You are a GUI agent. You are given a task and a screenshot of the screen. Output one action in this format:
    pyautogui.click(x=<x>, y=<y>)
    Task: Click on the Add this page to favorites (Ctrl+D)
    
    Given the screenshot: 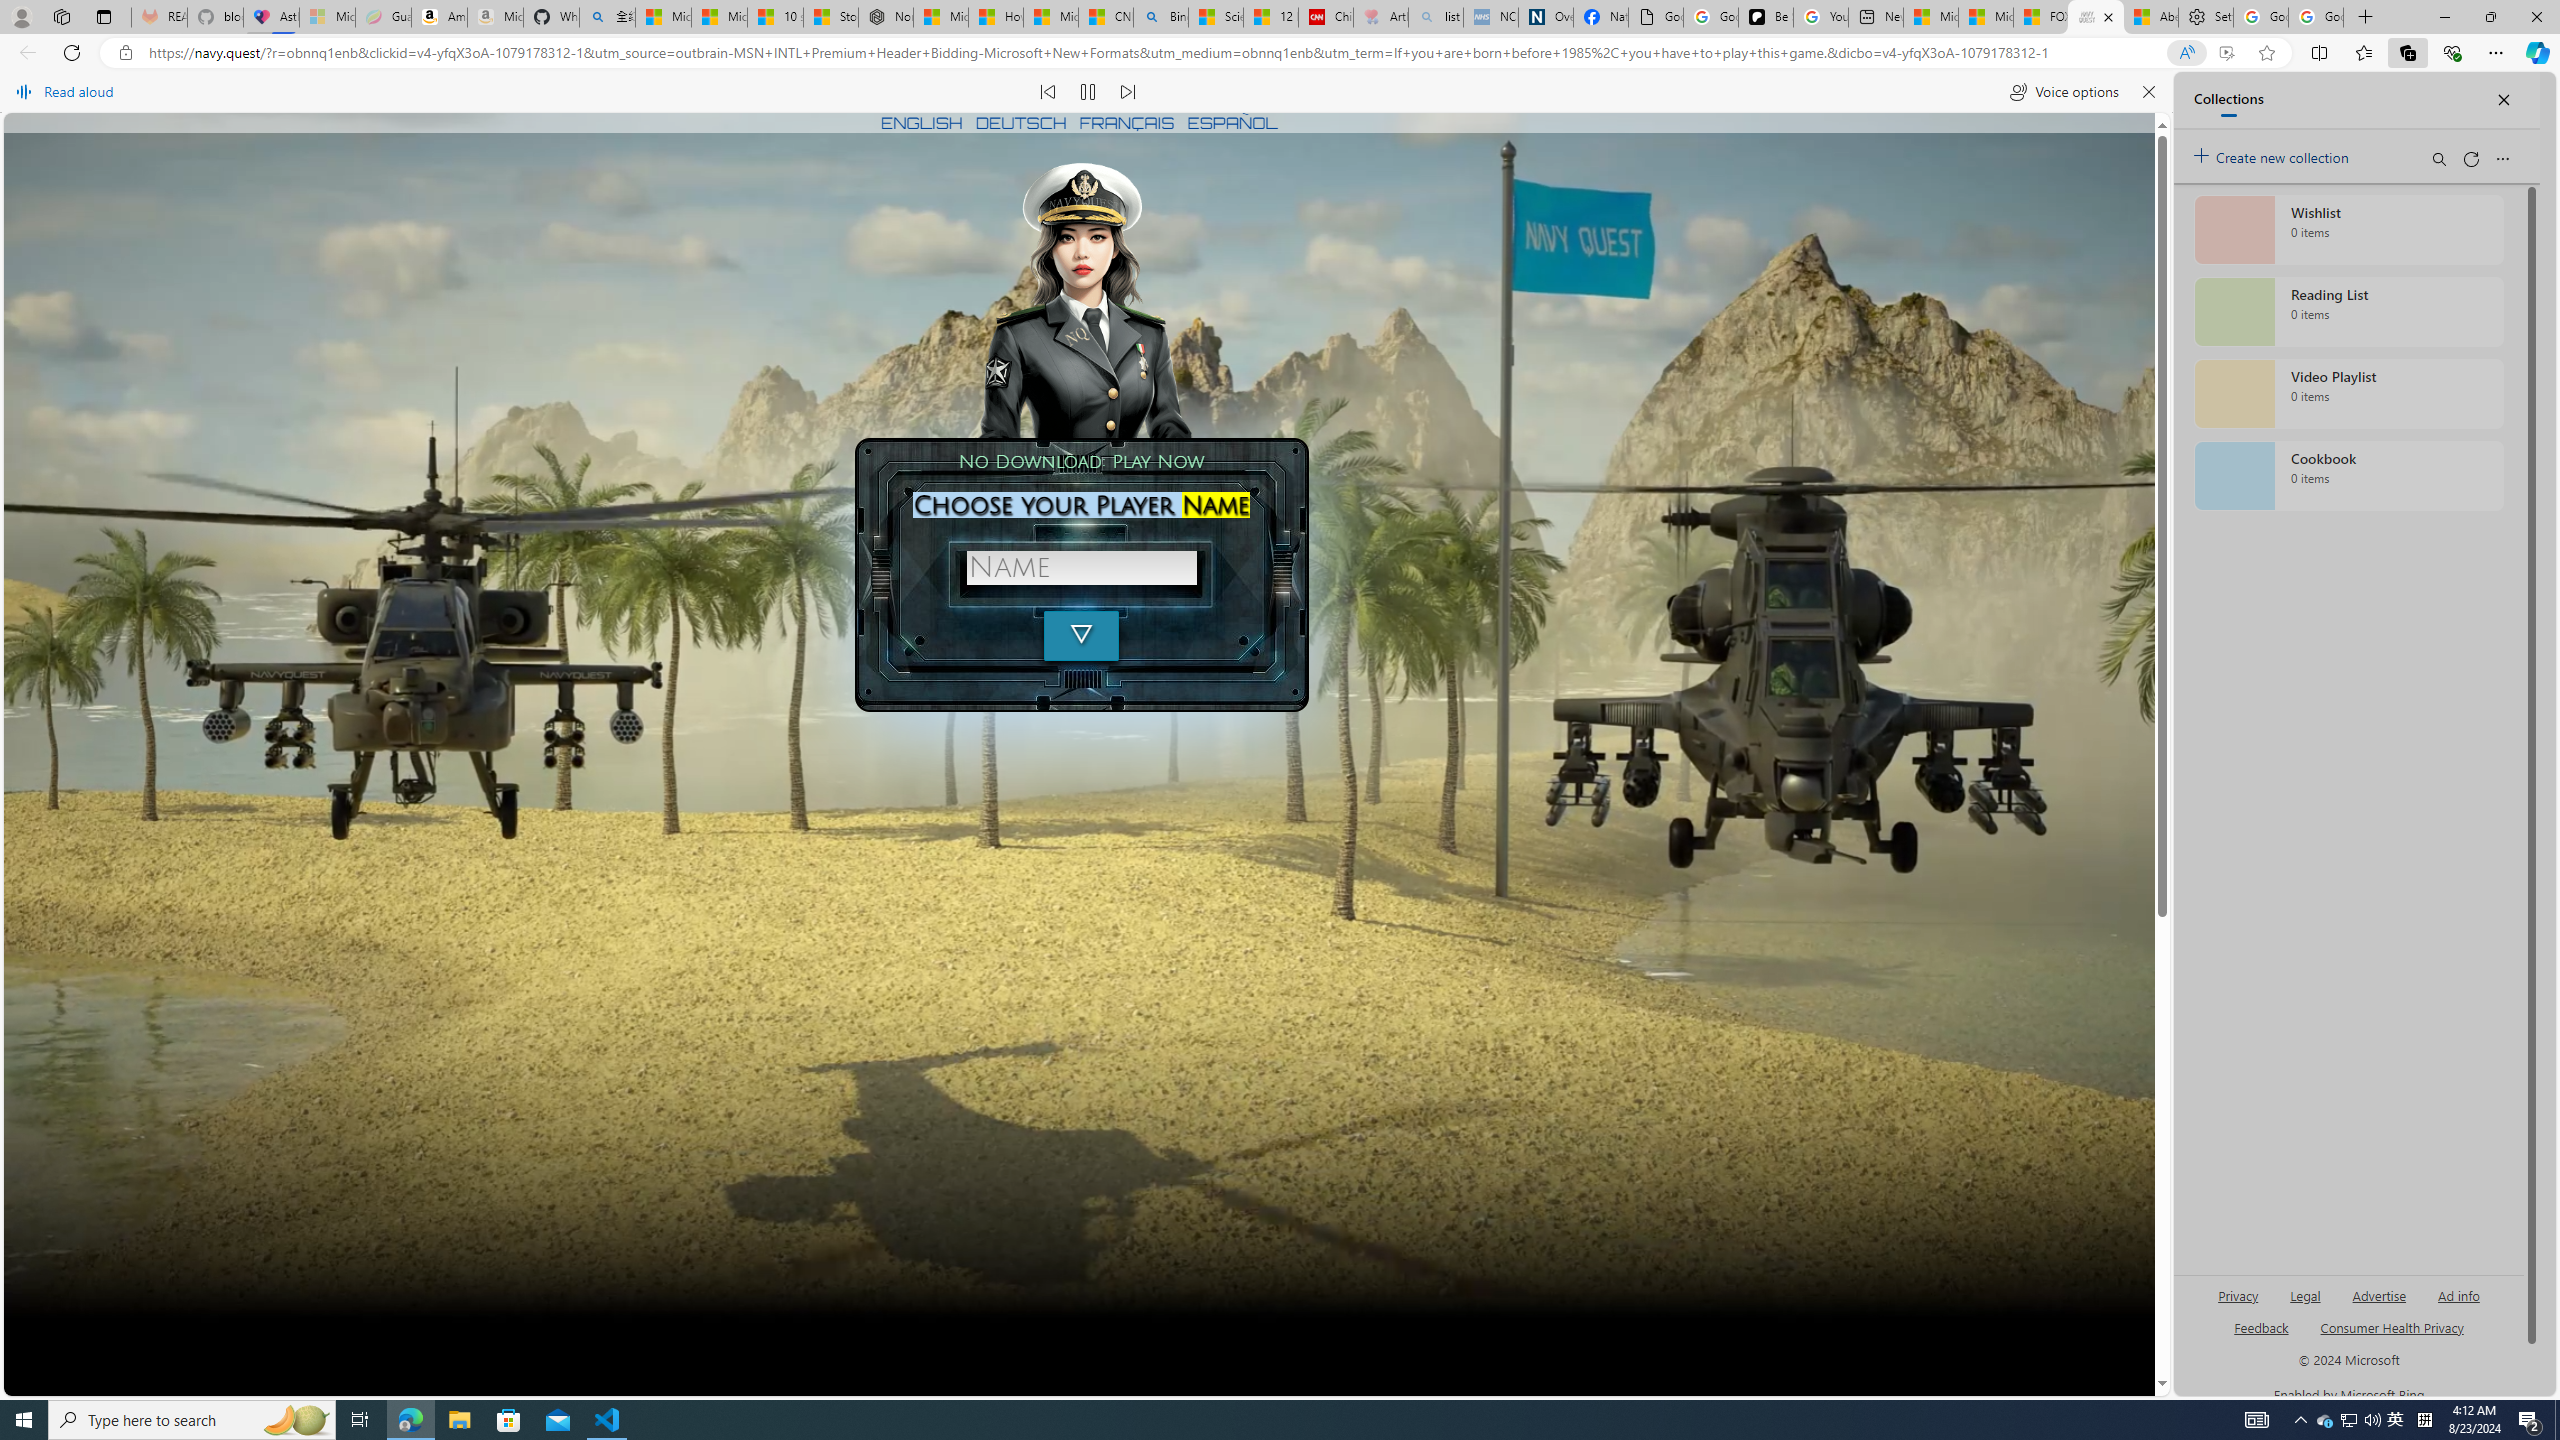 What is the action you would take?
    pyautogui.click(x=2266, y=53)
    